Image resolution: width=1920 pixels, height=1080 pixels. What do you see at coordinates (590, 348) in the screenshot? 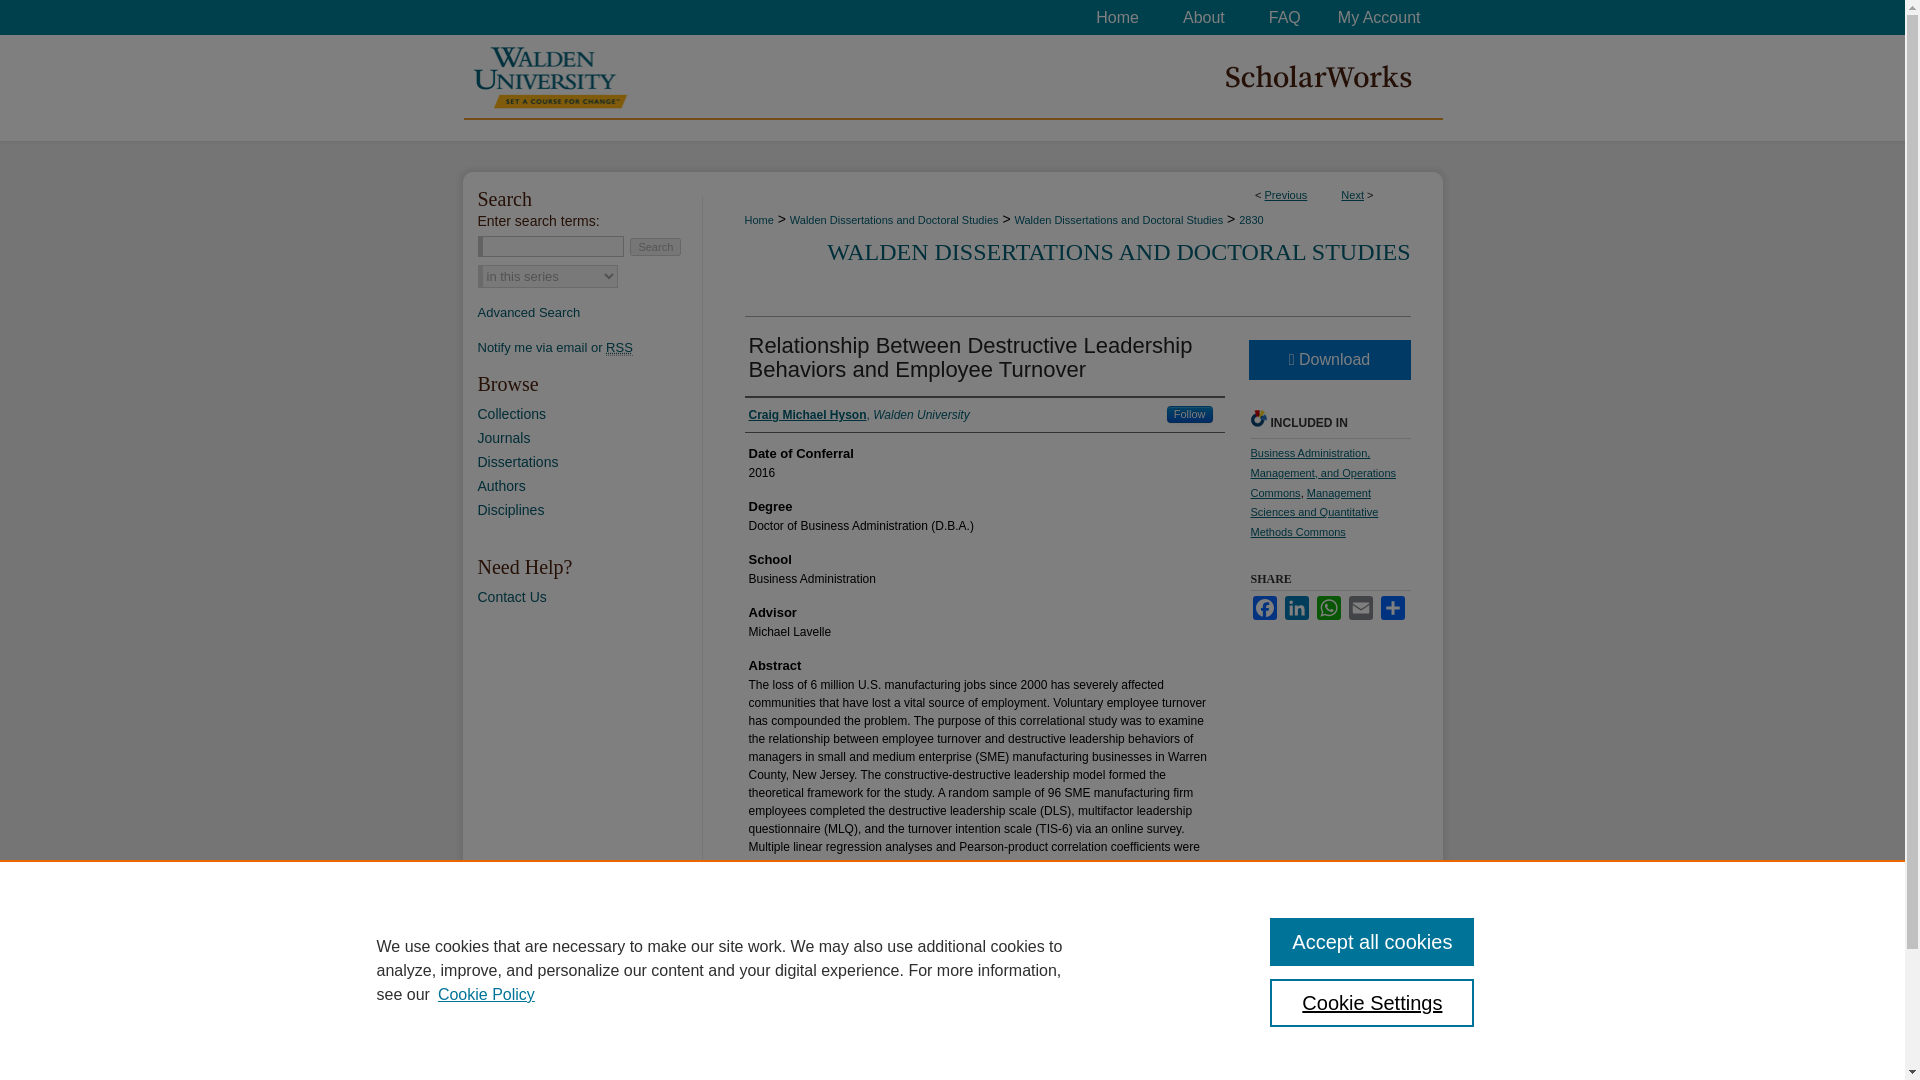
I see `Notify me via email or RSS` at bounding box center [590, 348].